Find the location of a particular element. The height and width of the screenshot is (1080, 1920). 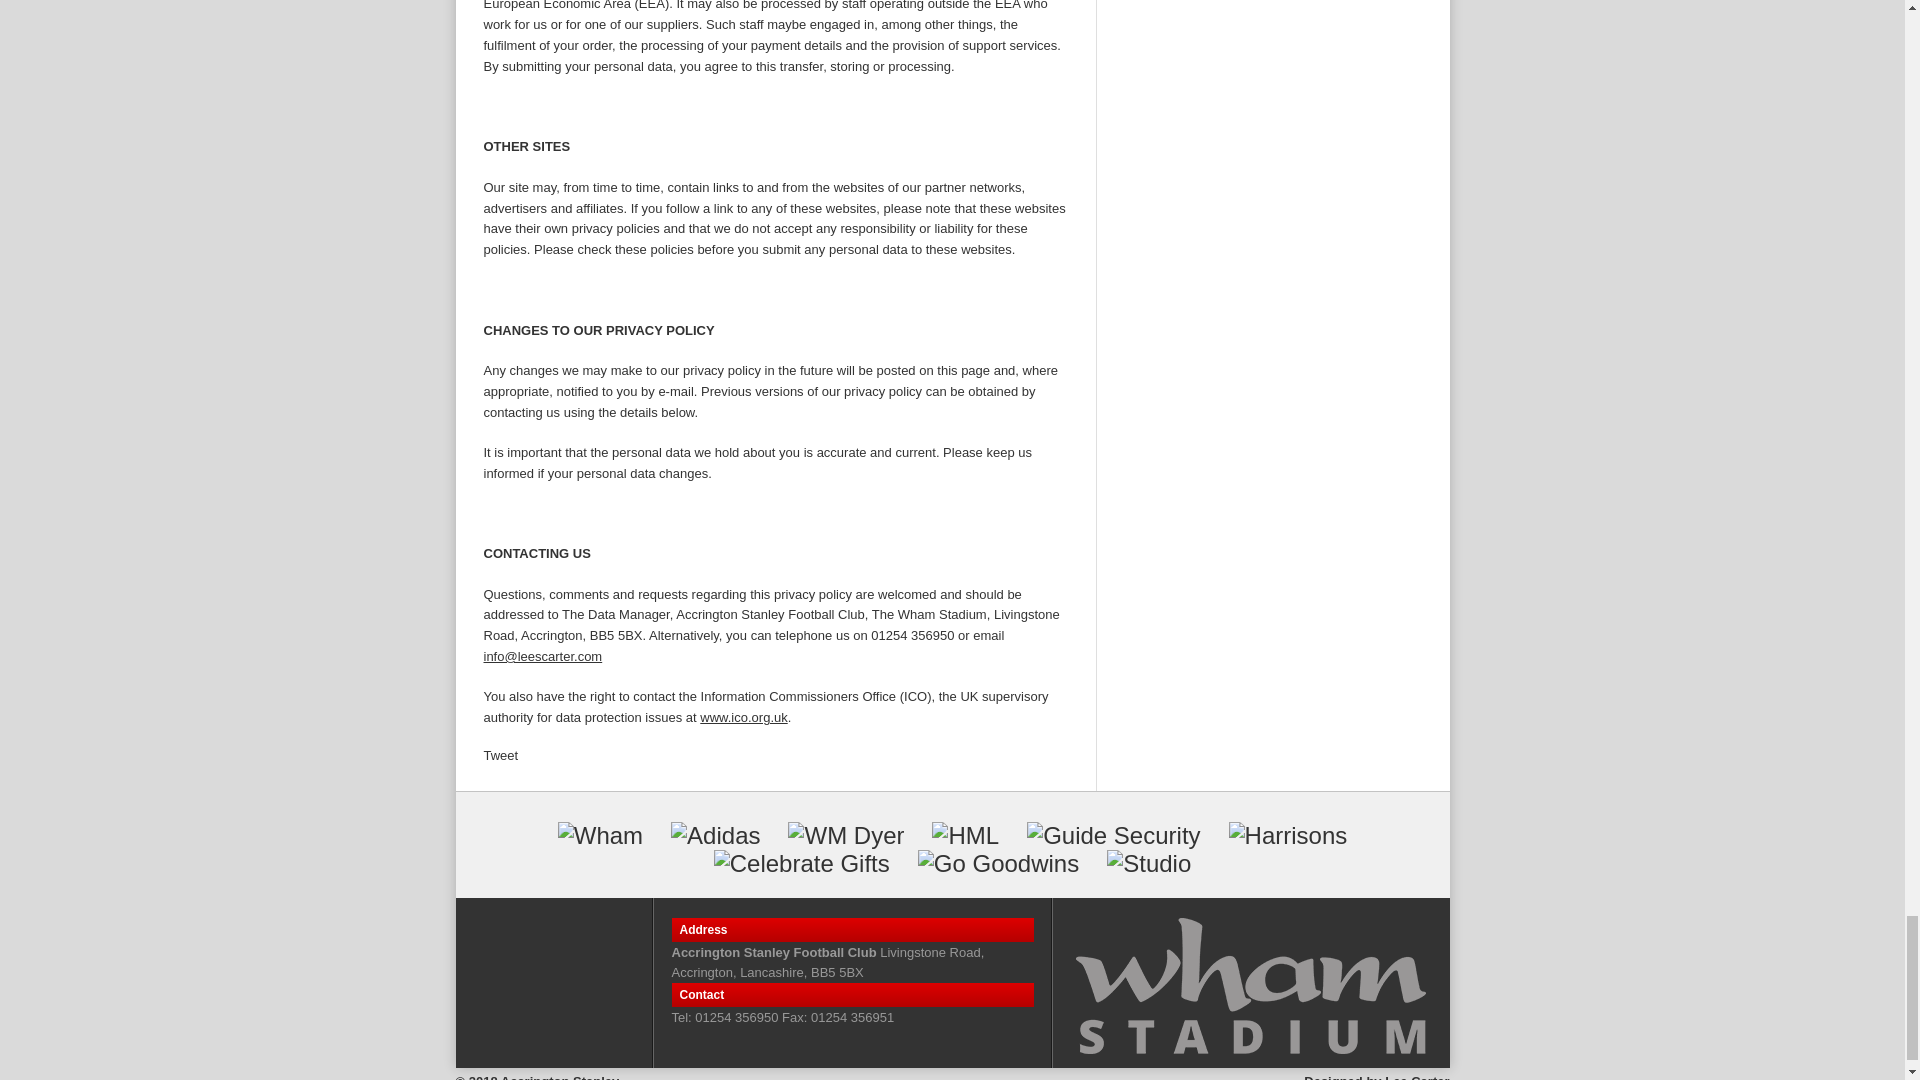

Studio is located at coordinates (1148, 864).